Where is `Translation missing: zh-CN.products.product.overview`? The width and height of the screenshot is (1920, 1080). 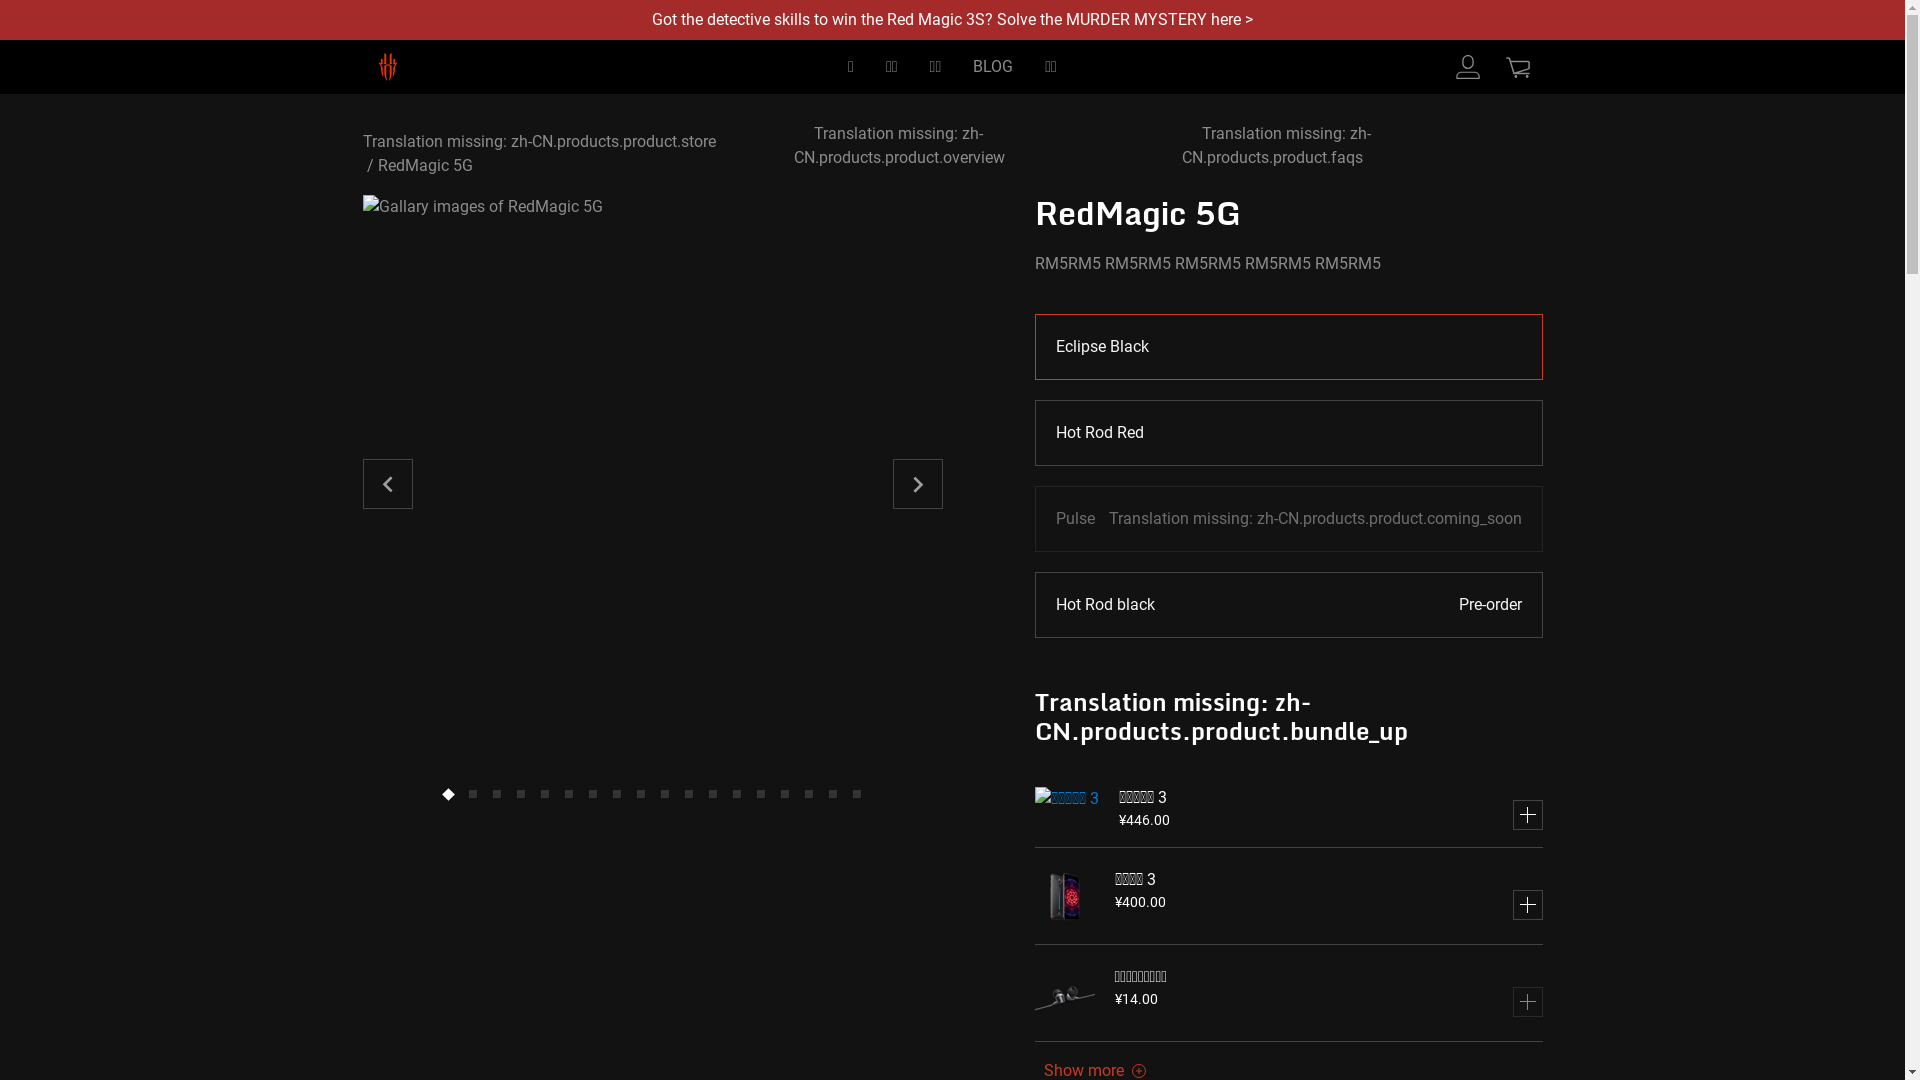 Translation missing: zh-CN.products.product.overview is located at coordinates (910, 146).